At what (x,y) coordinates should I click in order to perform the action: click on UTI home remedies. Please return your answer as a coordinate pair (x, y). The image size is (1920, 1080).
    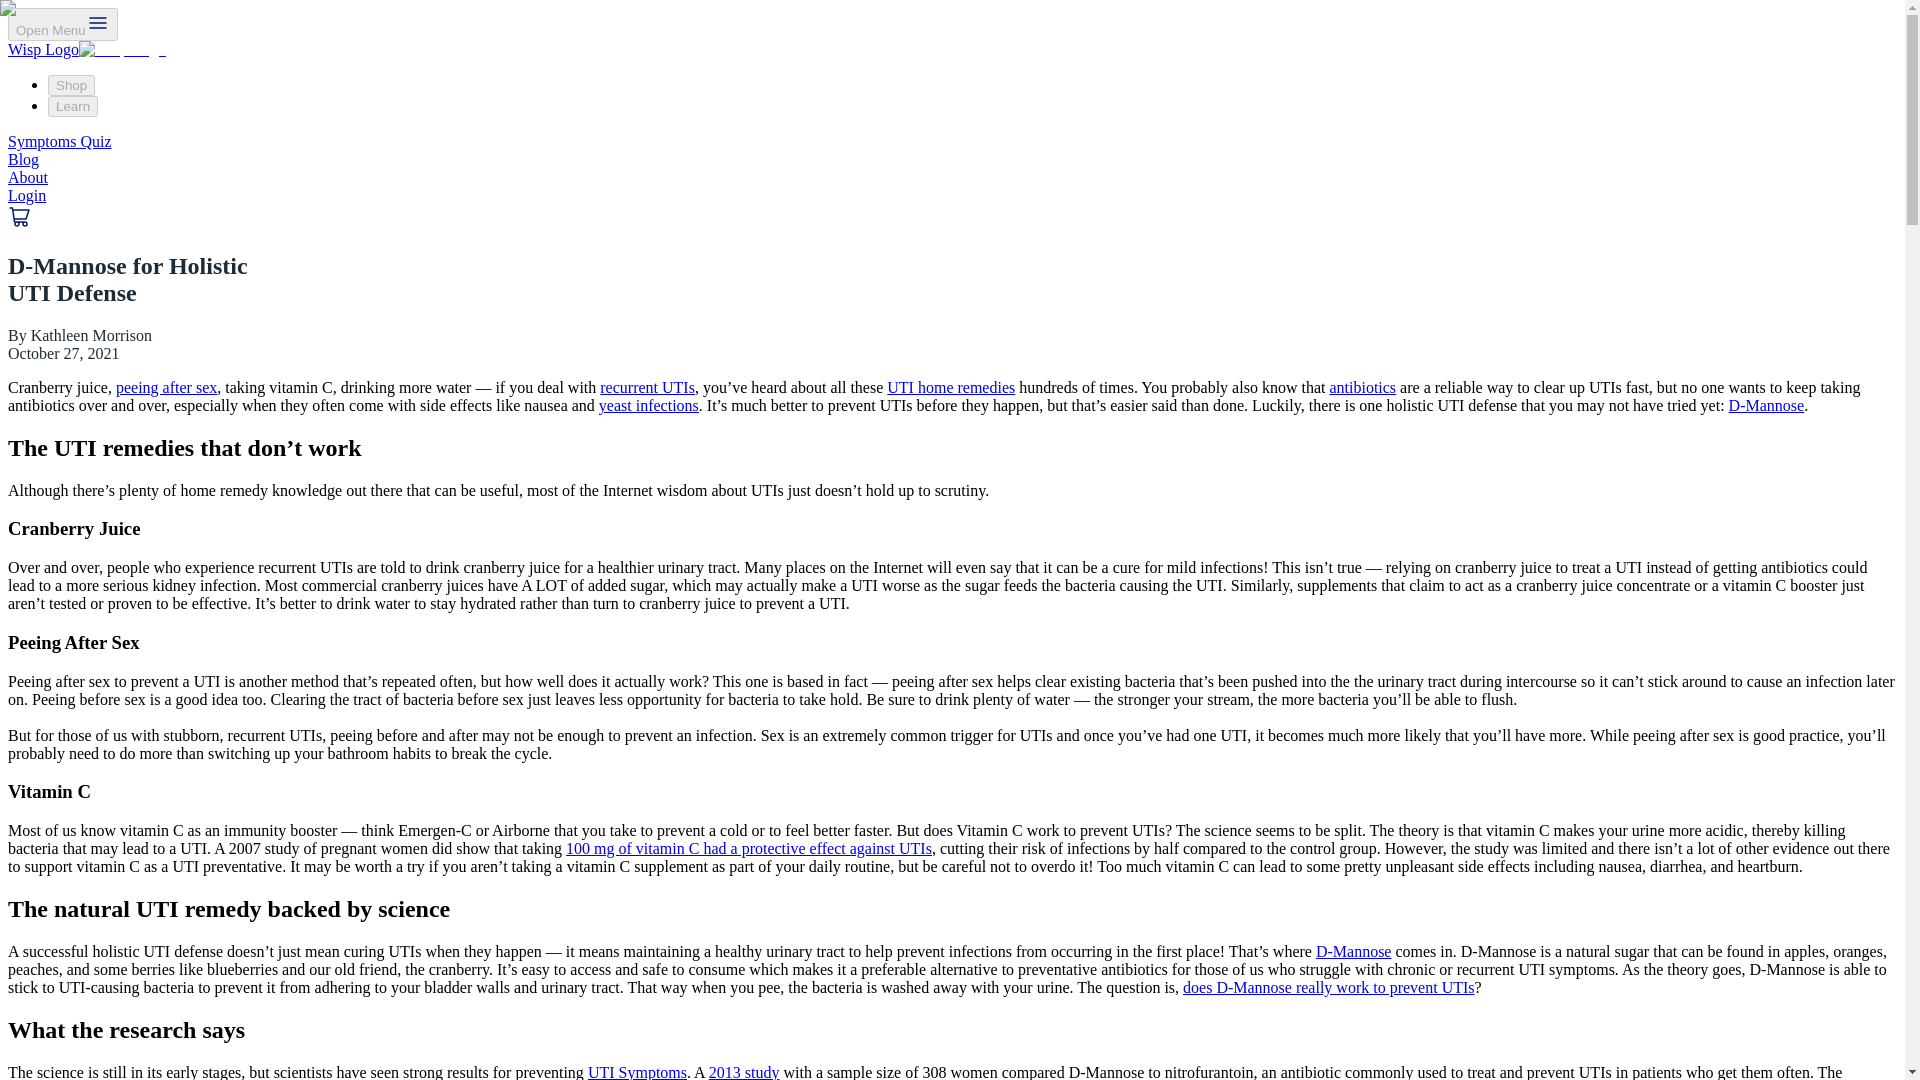
    Looking at the image, I should click on (951, 388).